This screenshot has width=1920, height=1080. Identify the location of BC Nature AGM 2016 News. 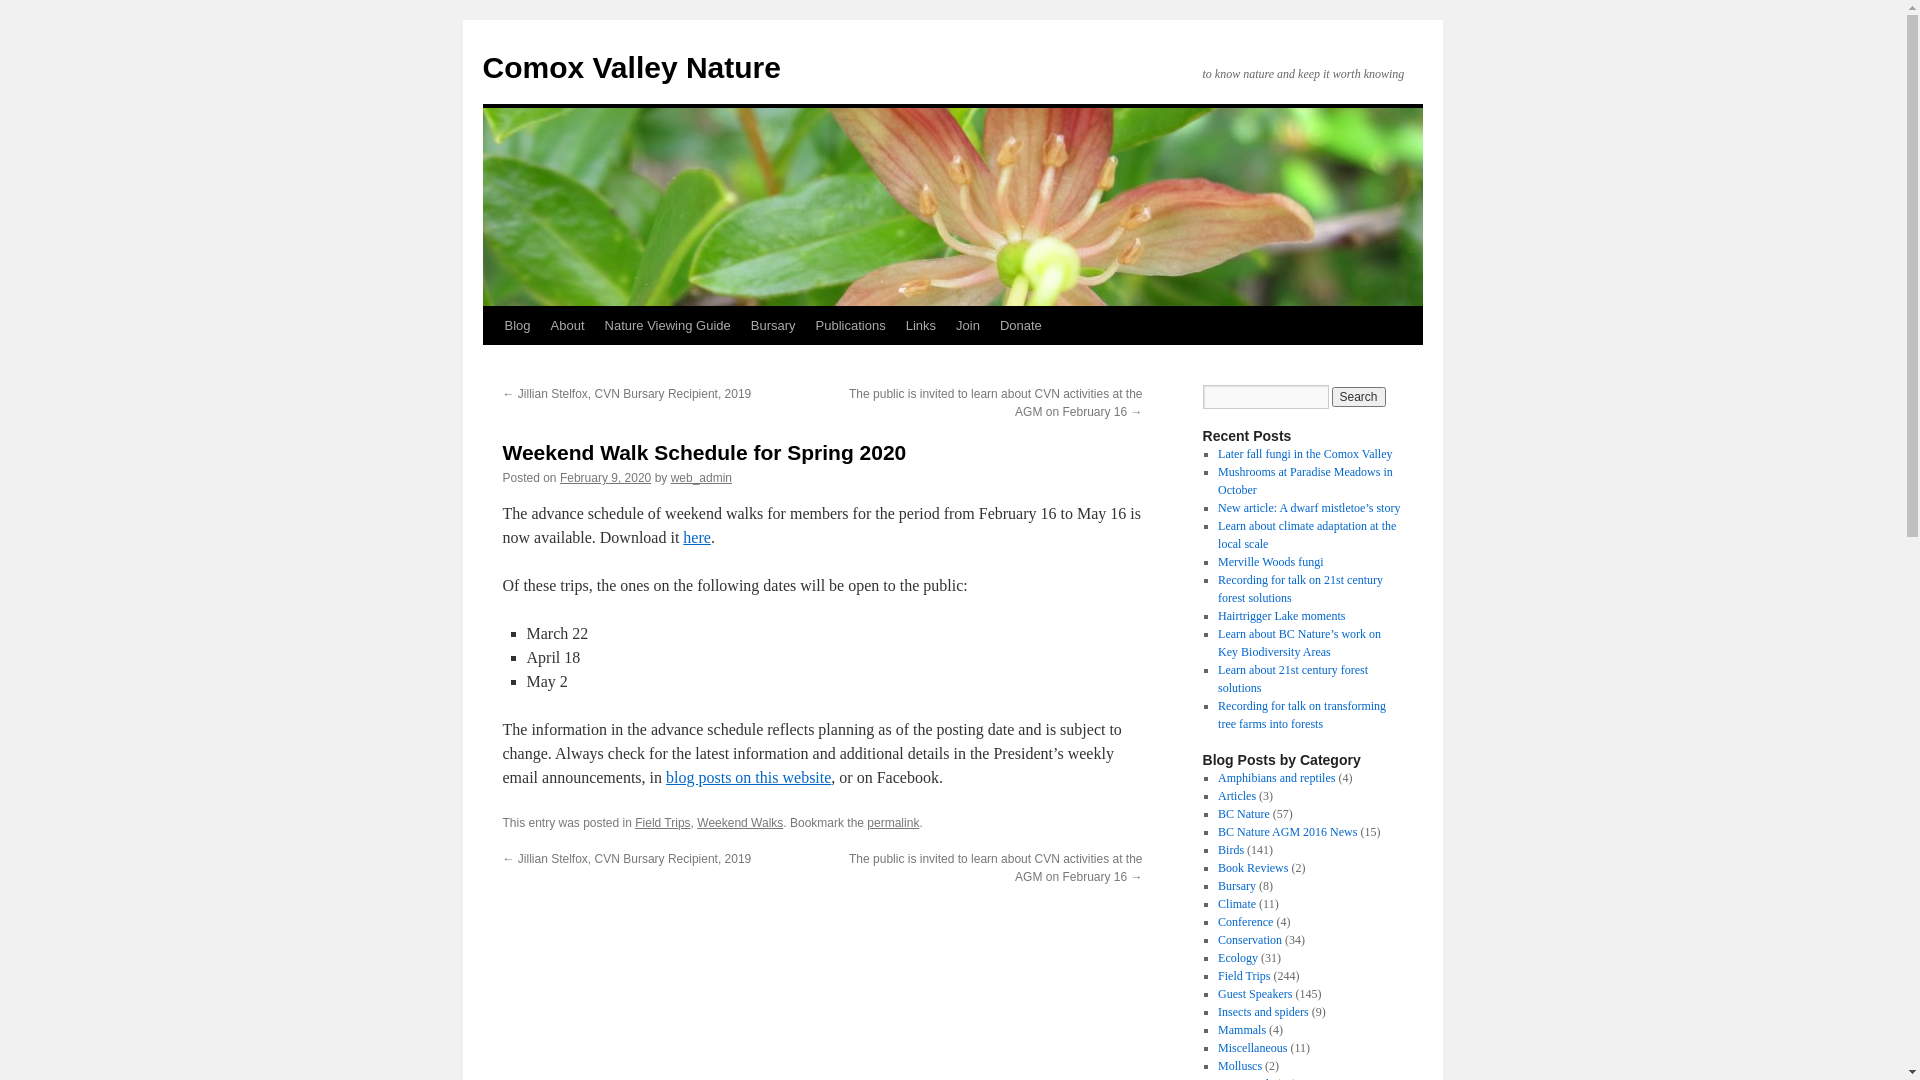
(1288, 832).